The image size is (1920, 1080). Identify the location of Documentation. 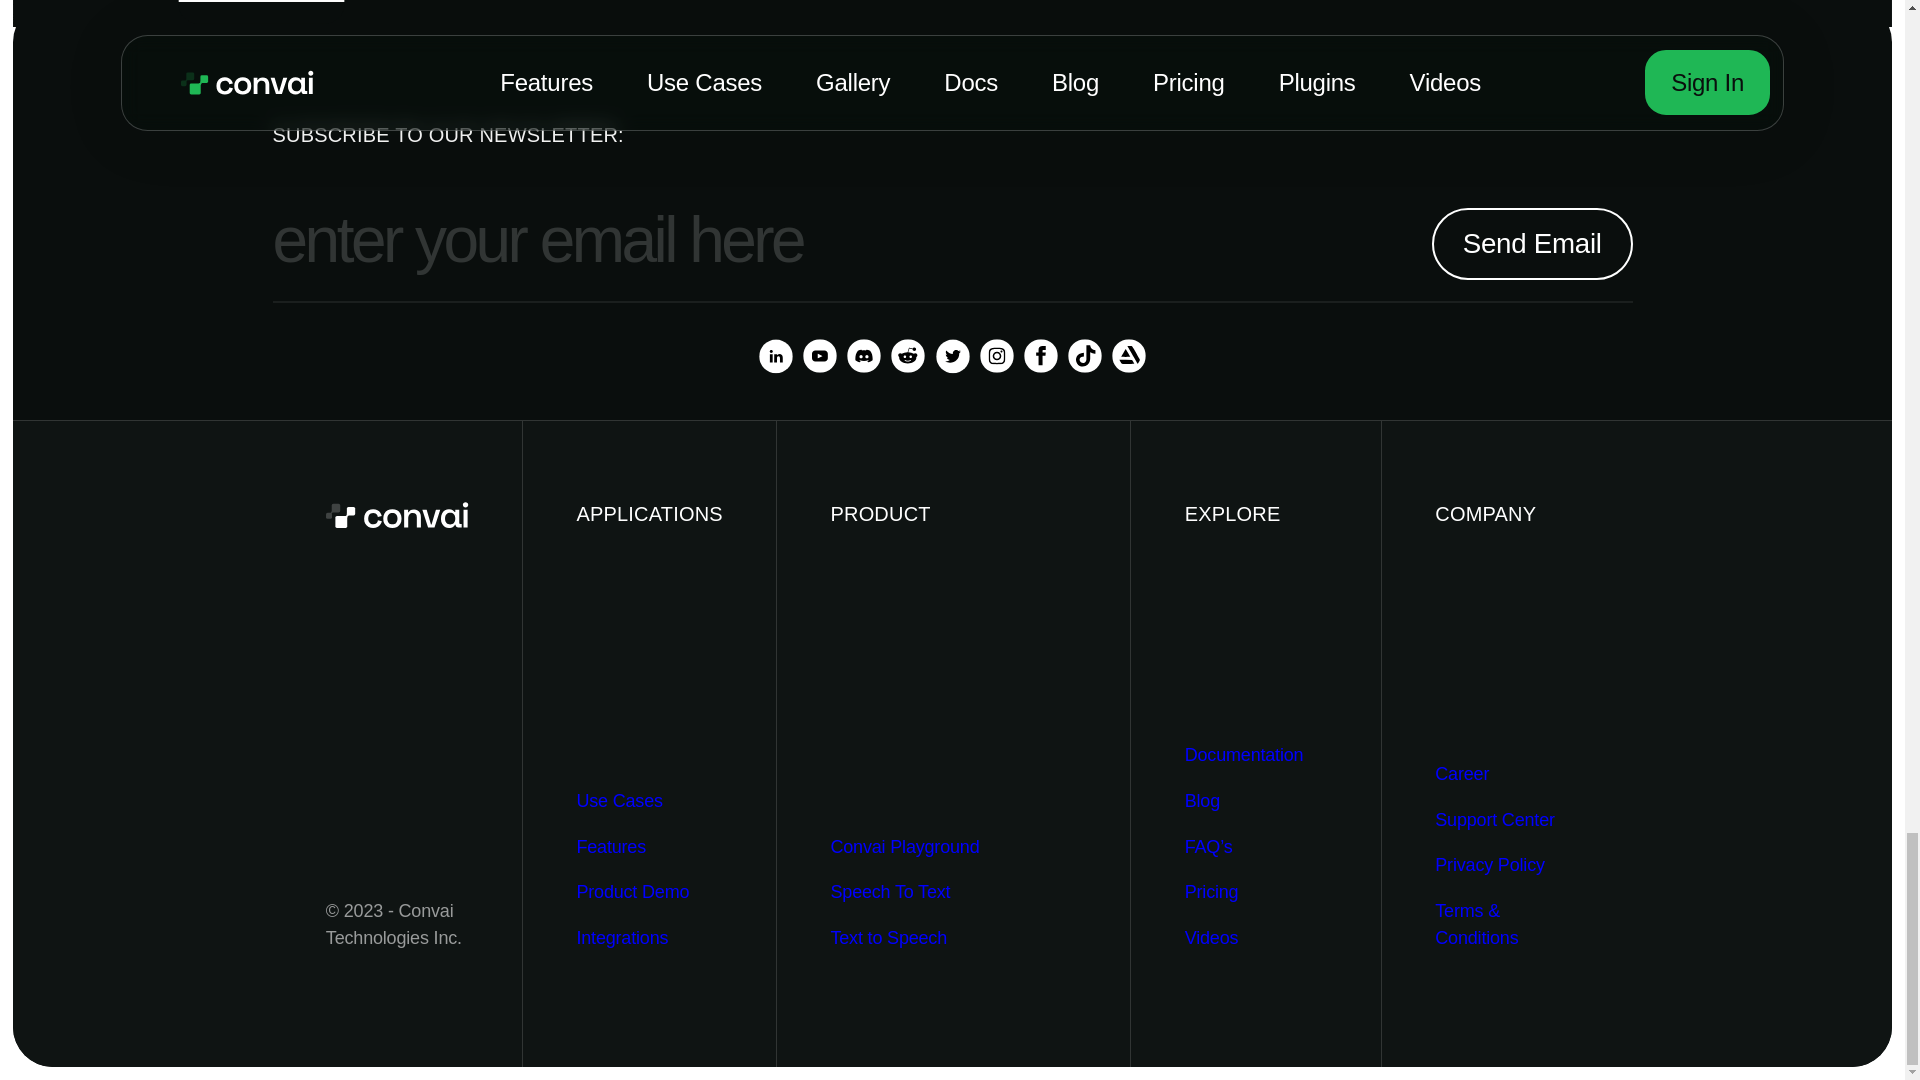
(1244, 754).